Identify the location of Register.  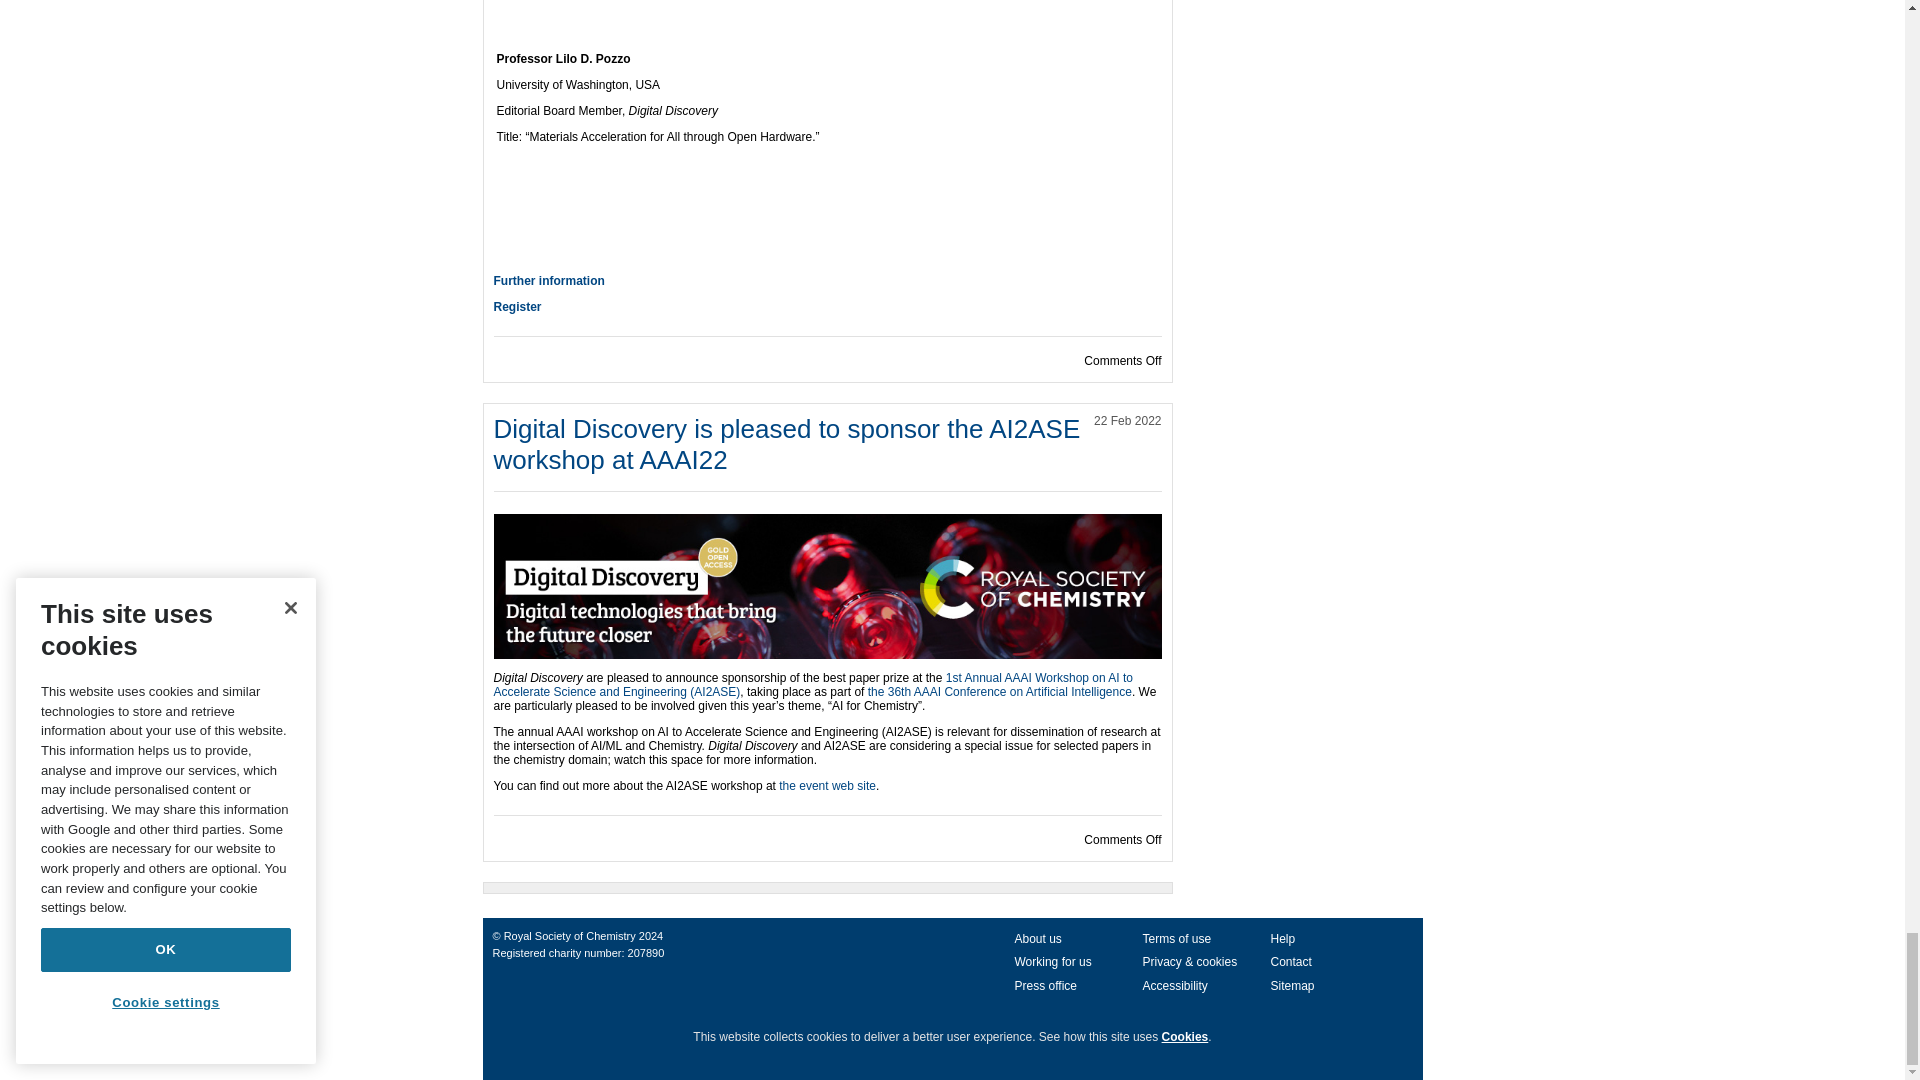
(517, 307).